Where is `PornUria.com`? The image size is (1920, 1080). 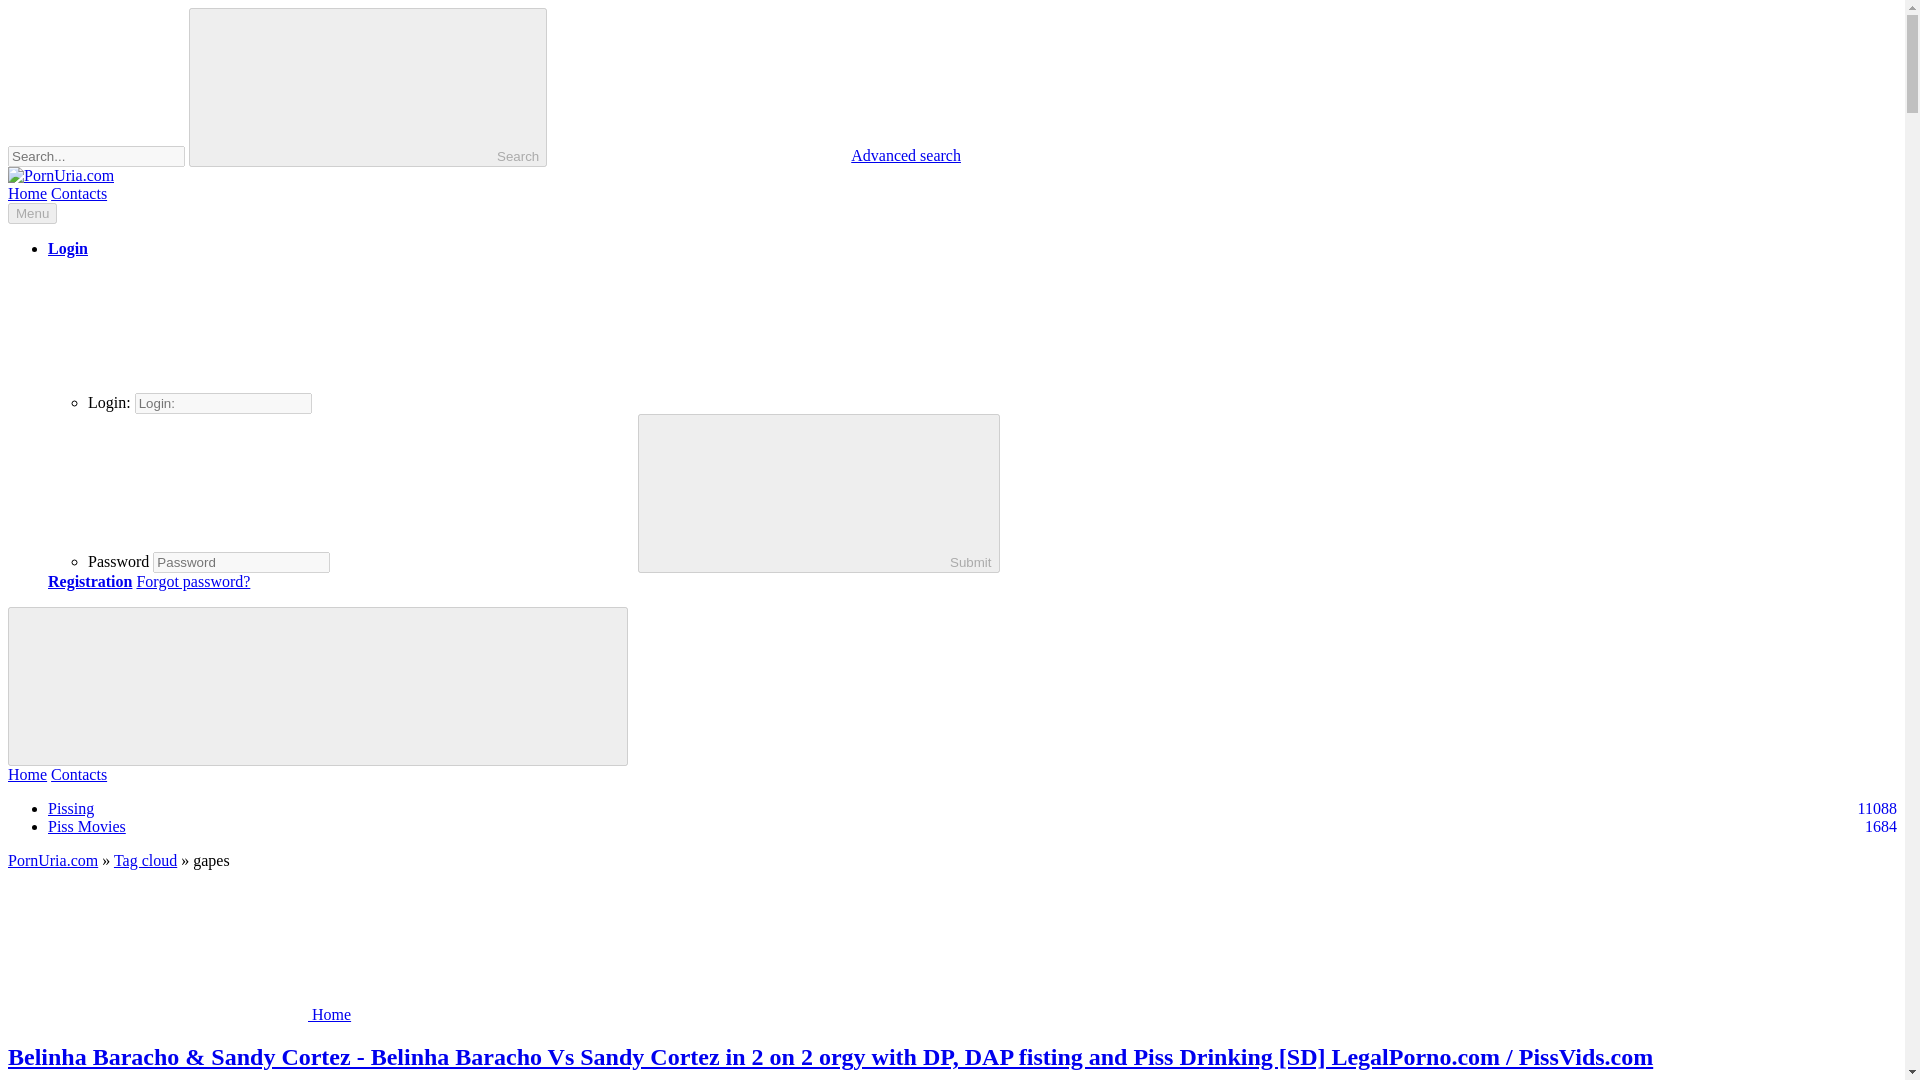 PornUria.com is located at coordinates (52, 860).